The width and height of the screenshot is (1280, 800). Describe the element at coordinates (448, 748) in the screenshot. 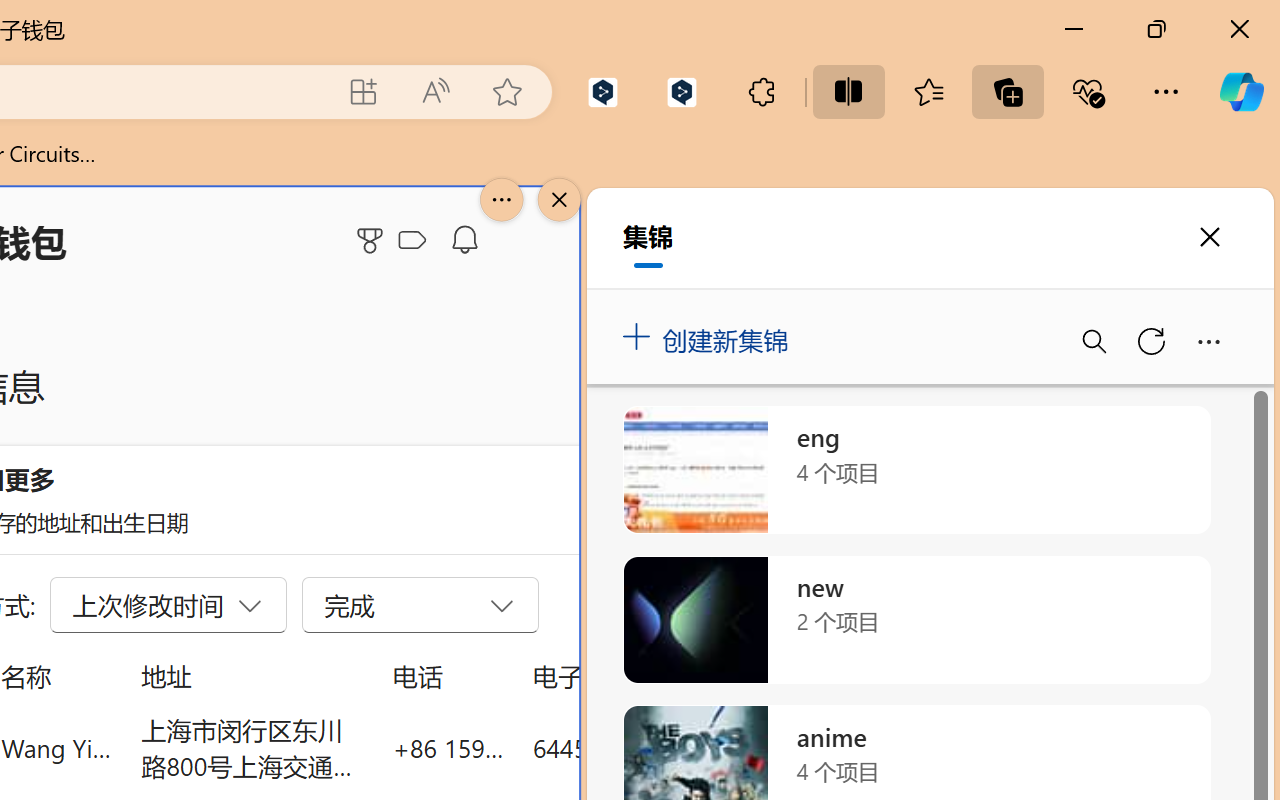

I see `+86 159 0032 4640` at that location.